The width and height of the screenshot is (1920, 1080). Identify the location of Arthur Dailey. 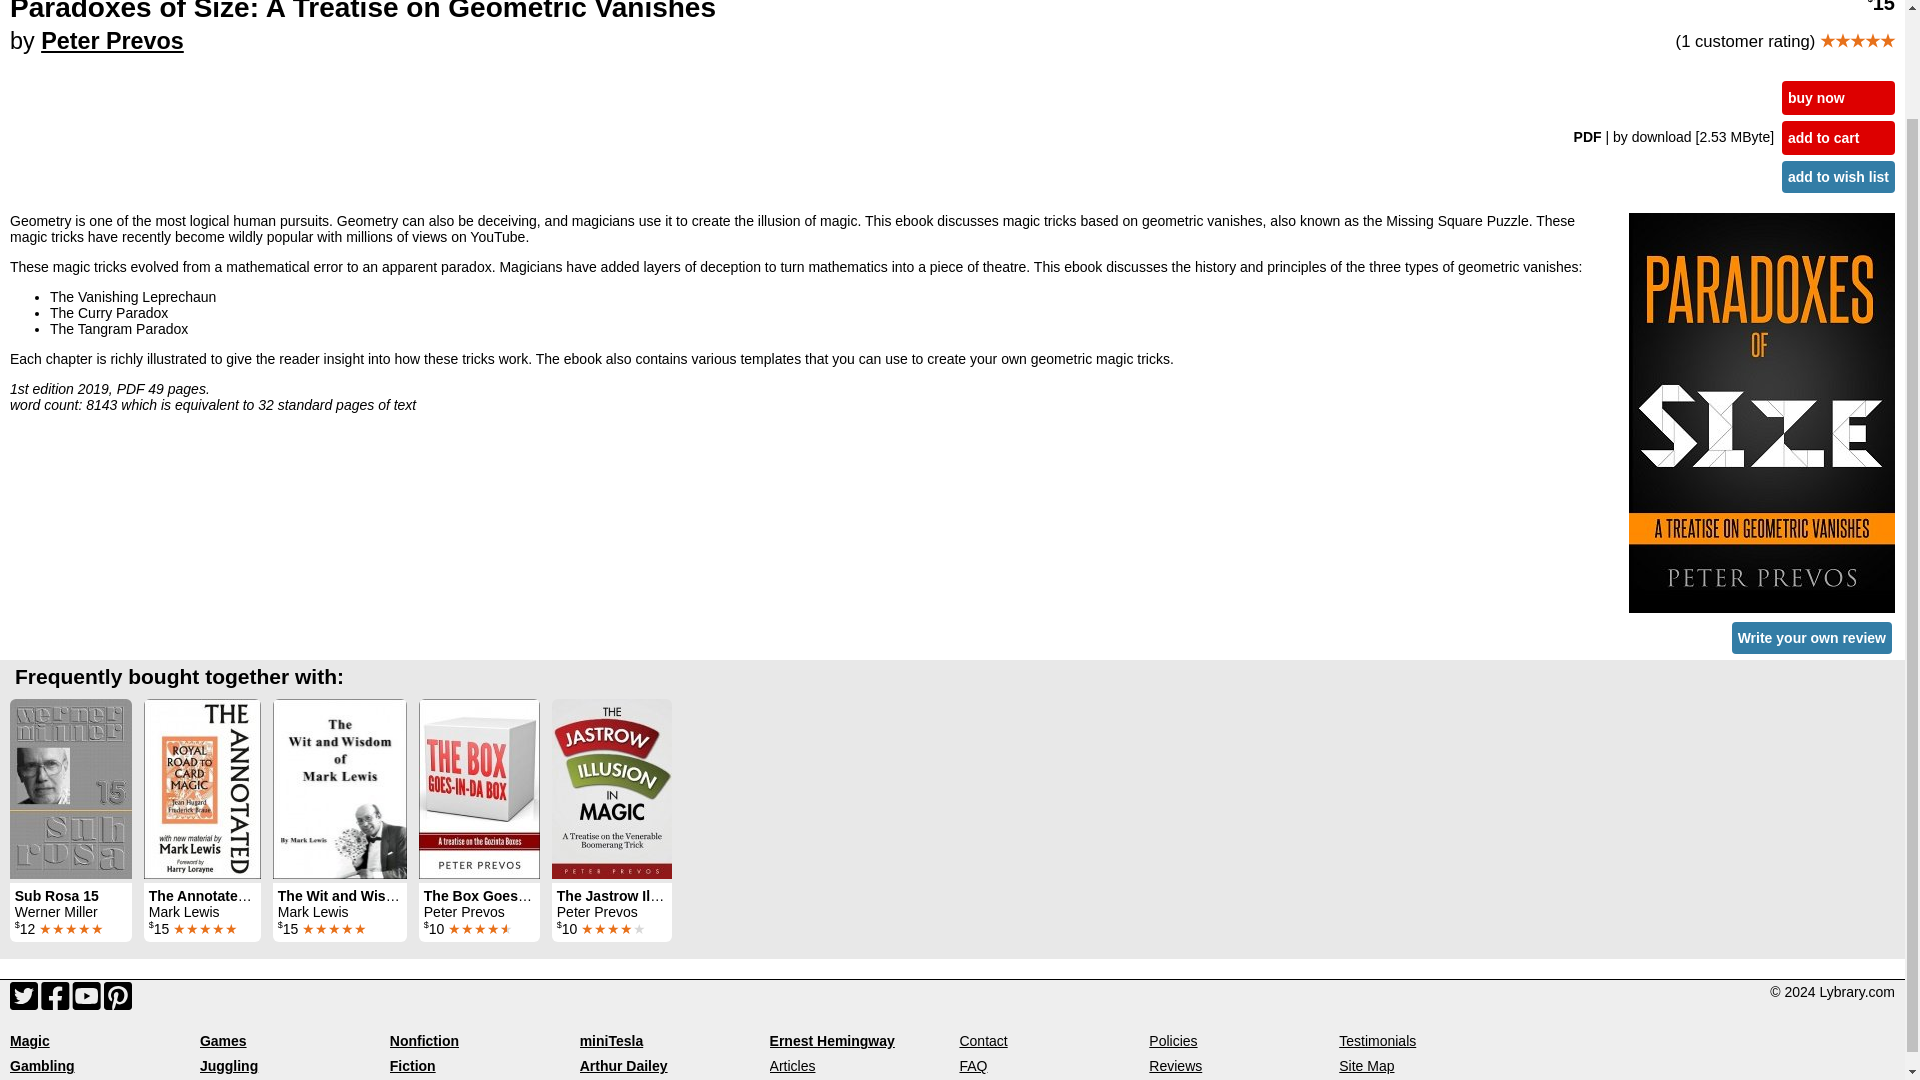
(624, 1066).